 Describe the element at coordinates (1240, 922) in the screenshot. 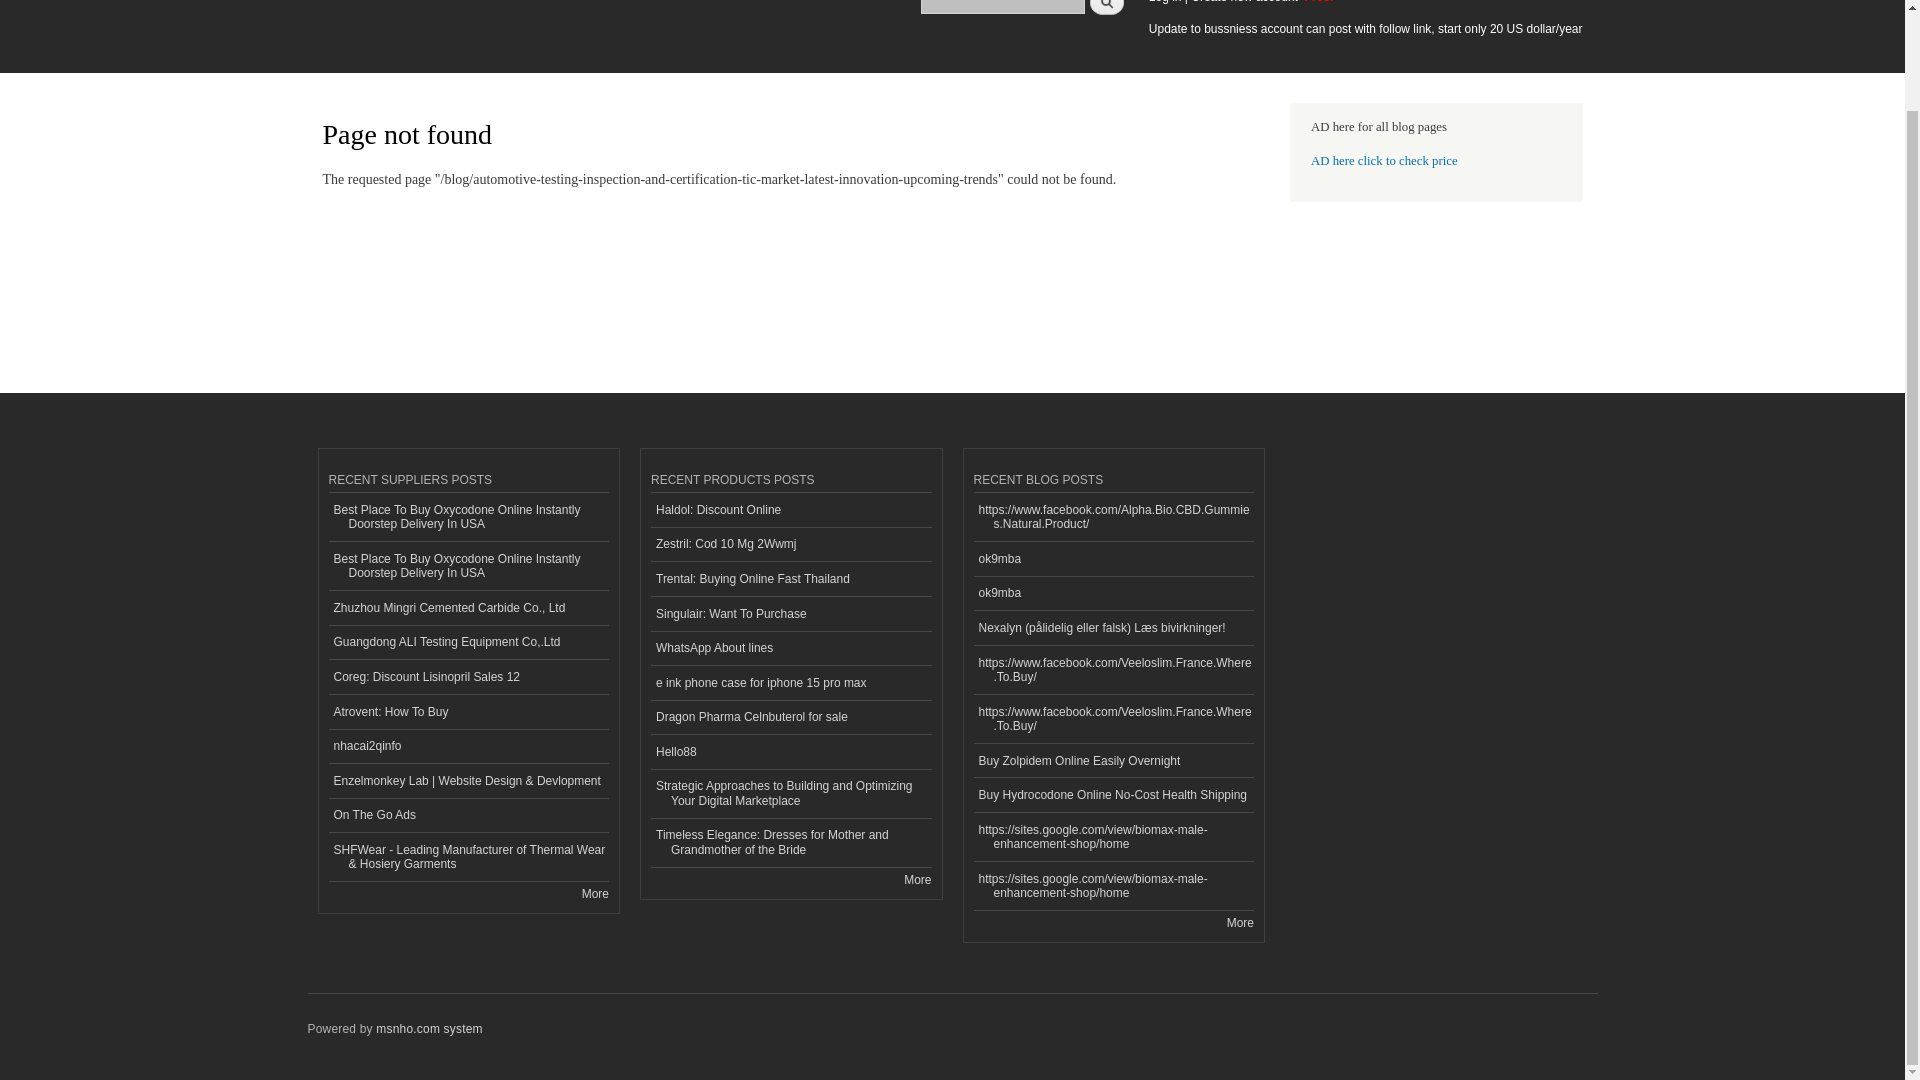

I see `Read the latest blog entries.` at that location.